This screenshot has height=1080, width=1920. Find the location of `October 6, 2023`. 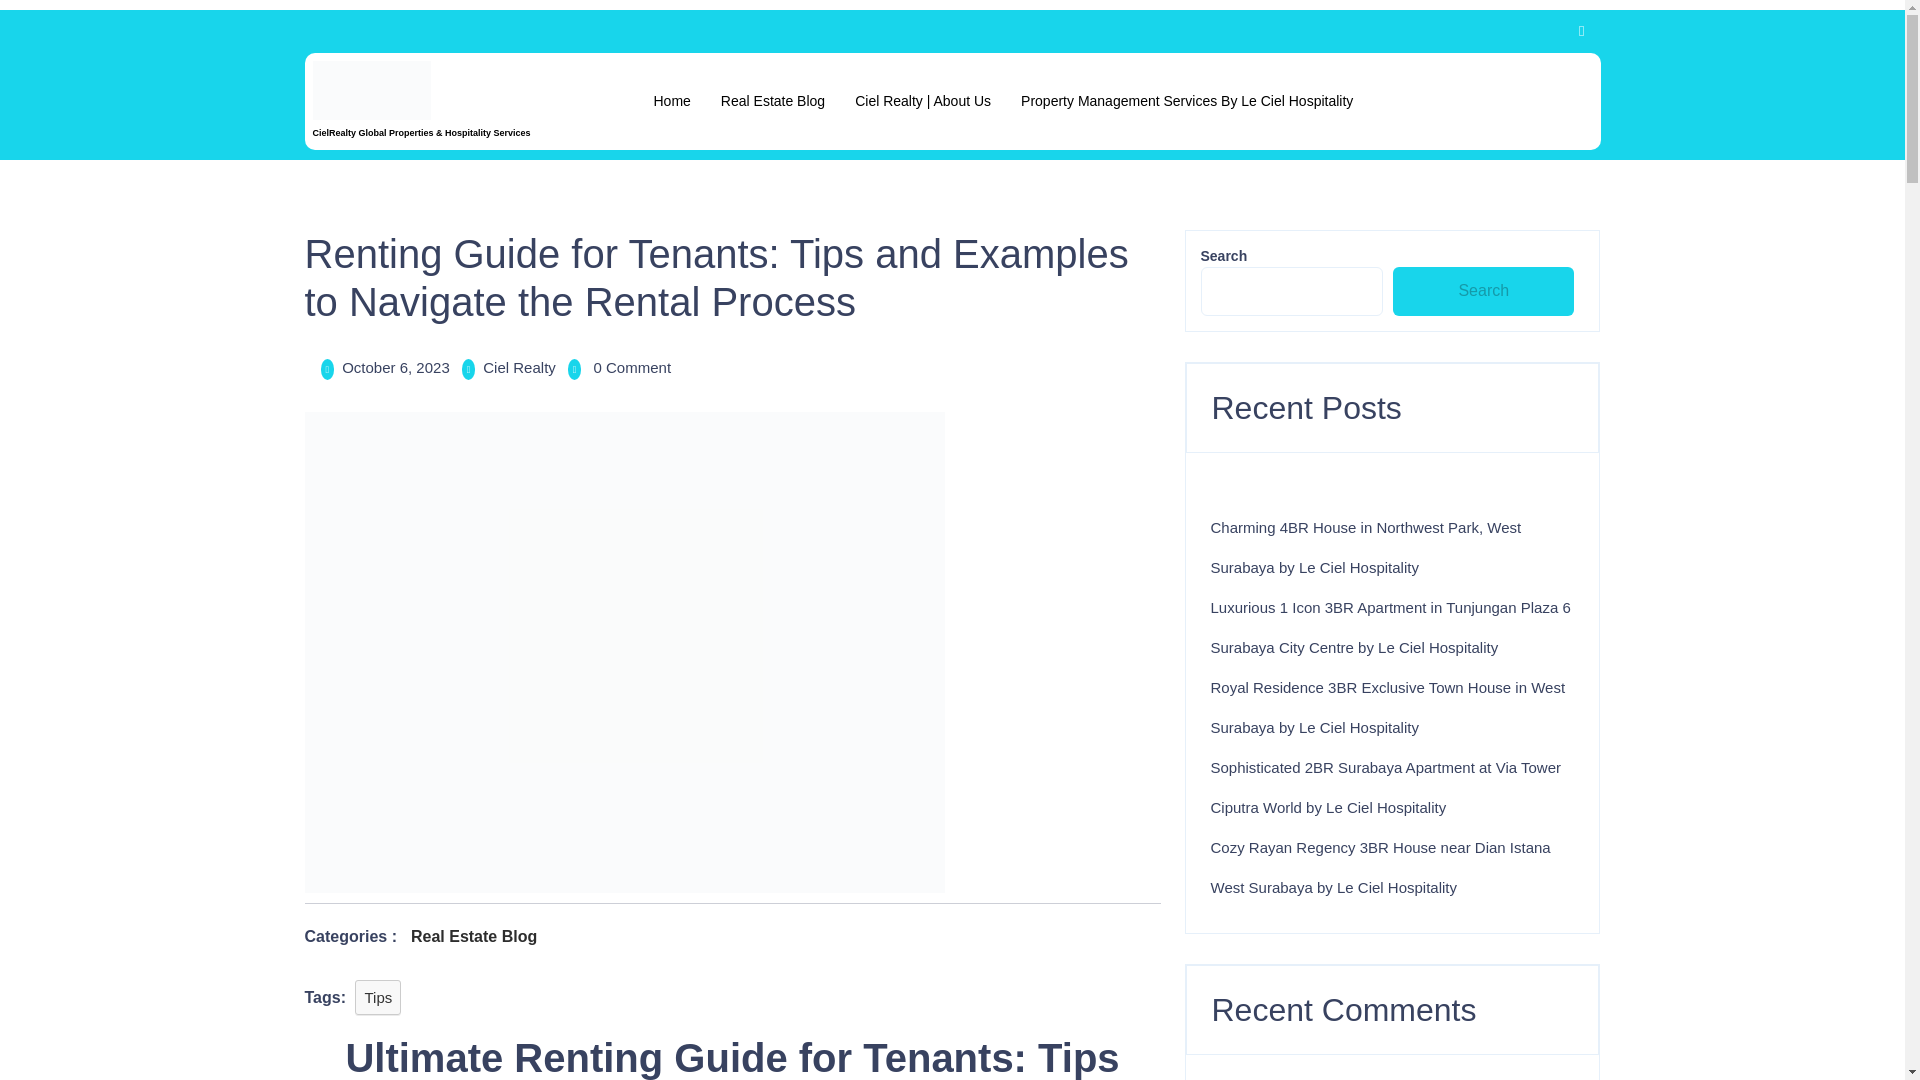

October 6, 2023 is located at coordinates (395, 366).